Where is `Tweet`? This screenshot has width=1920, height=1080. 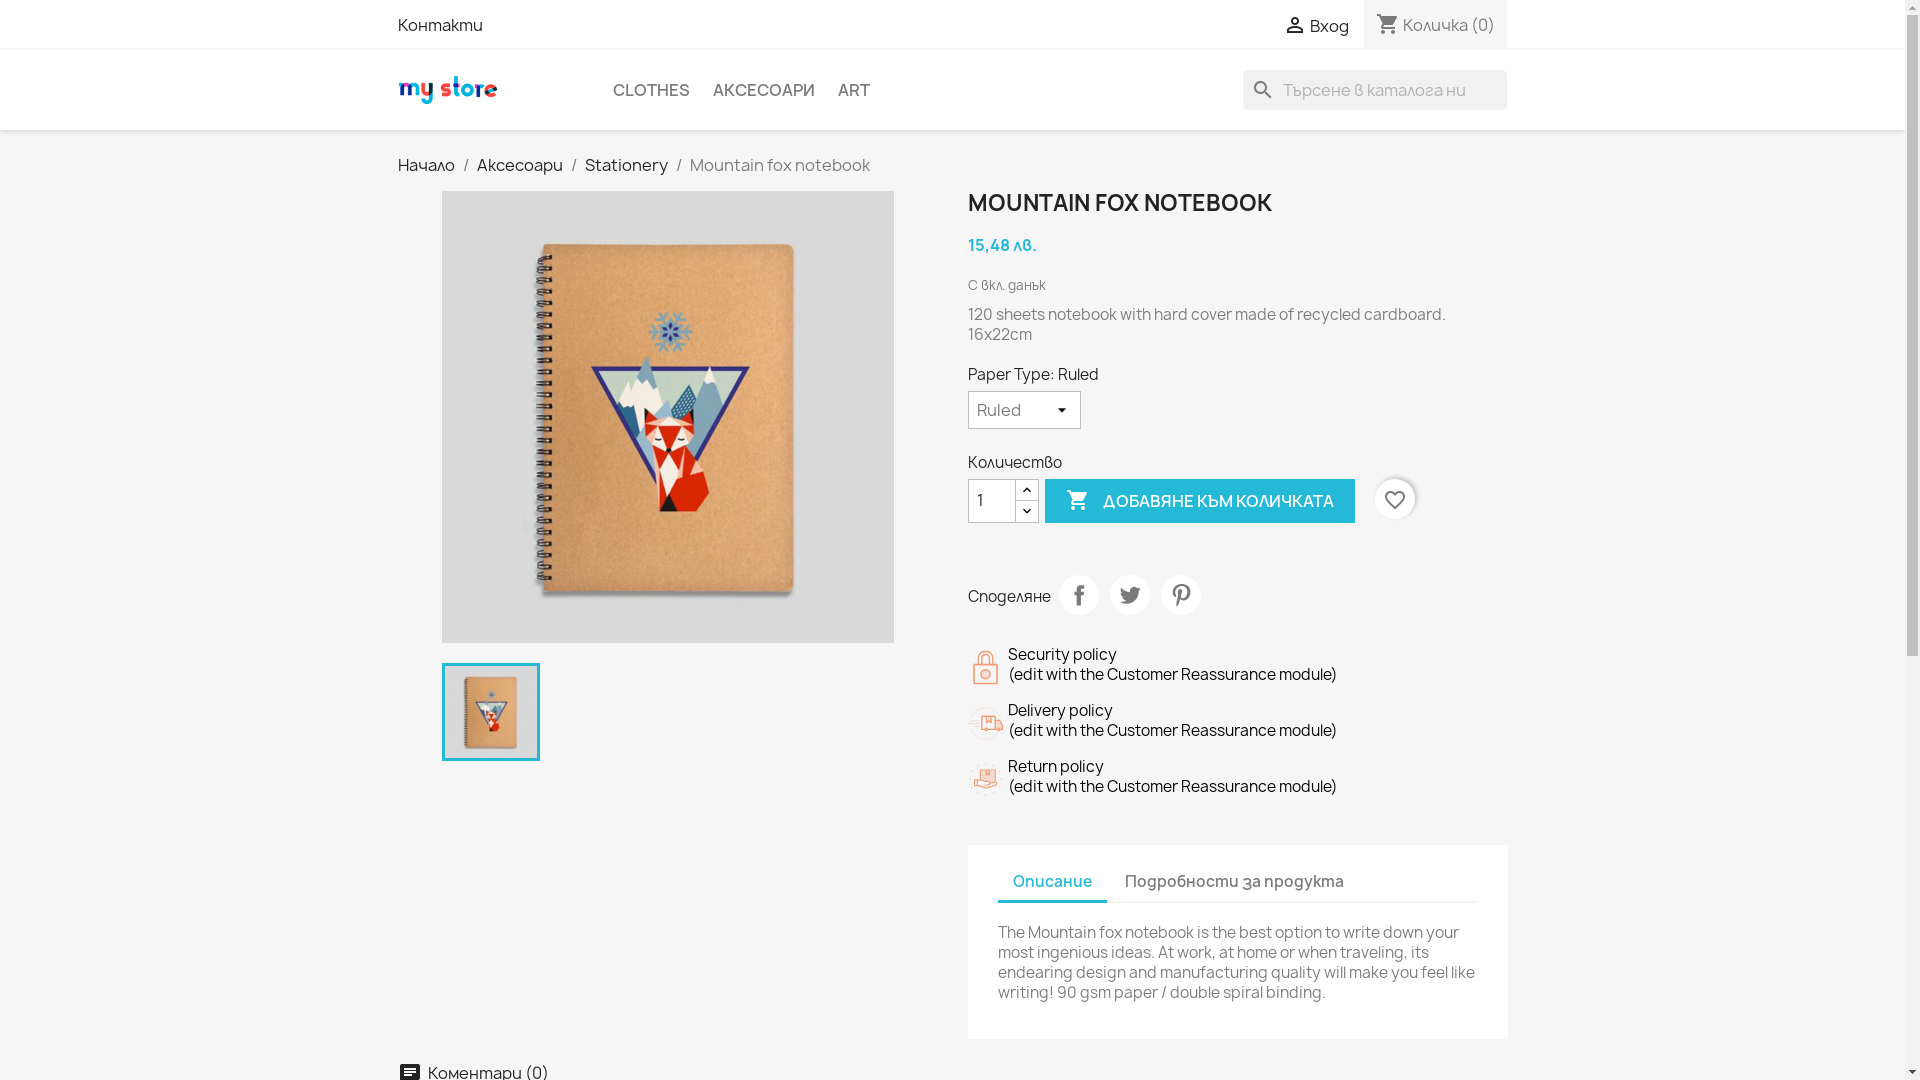
Tweet is located at coordinates (1130, 595).